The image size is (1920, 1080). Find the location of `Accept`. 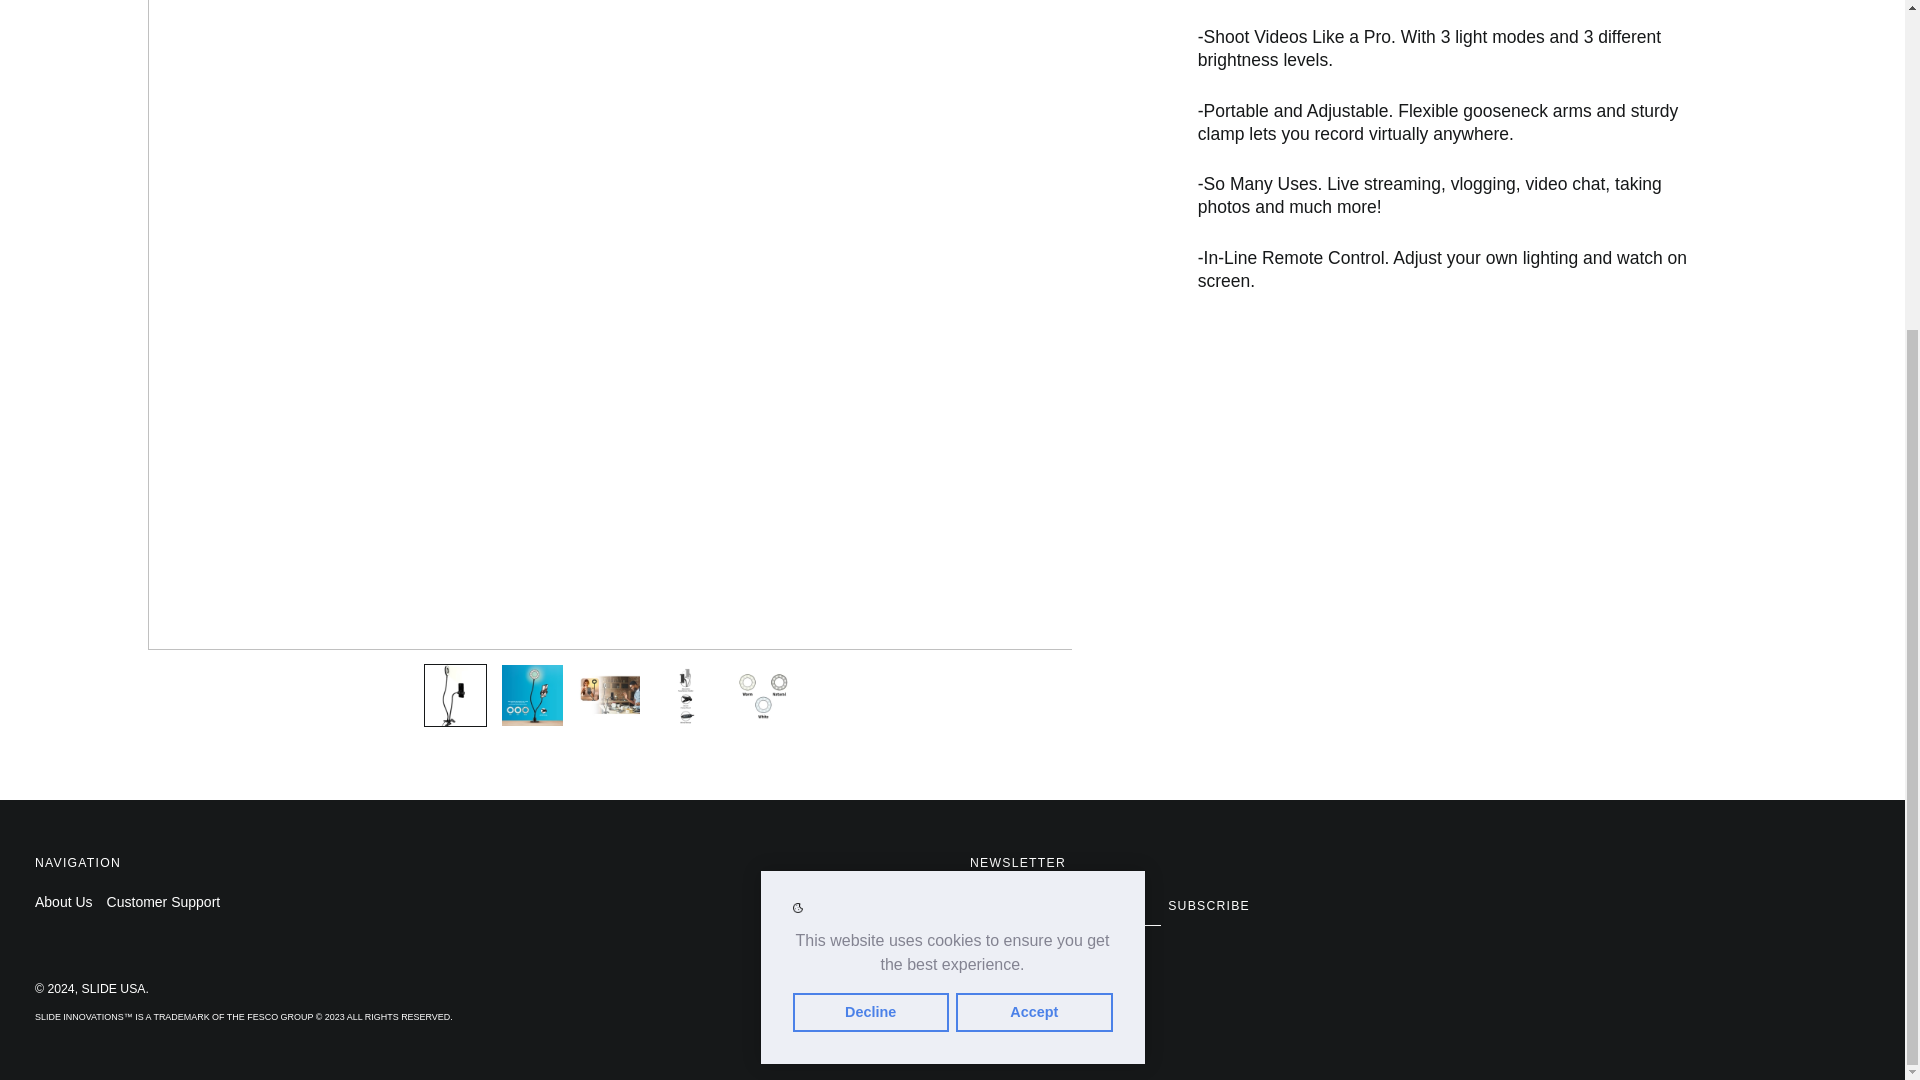

Accept is located at coordinates (1034, 550).